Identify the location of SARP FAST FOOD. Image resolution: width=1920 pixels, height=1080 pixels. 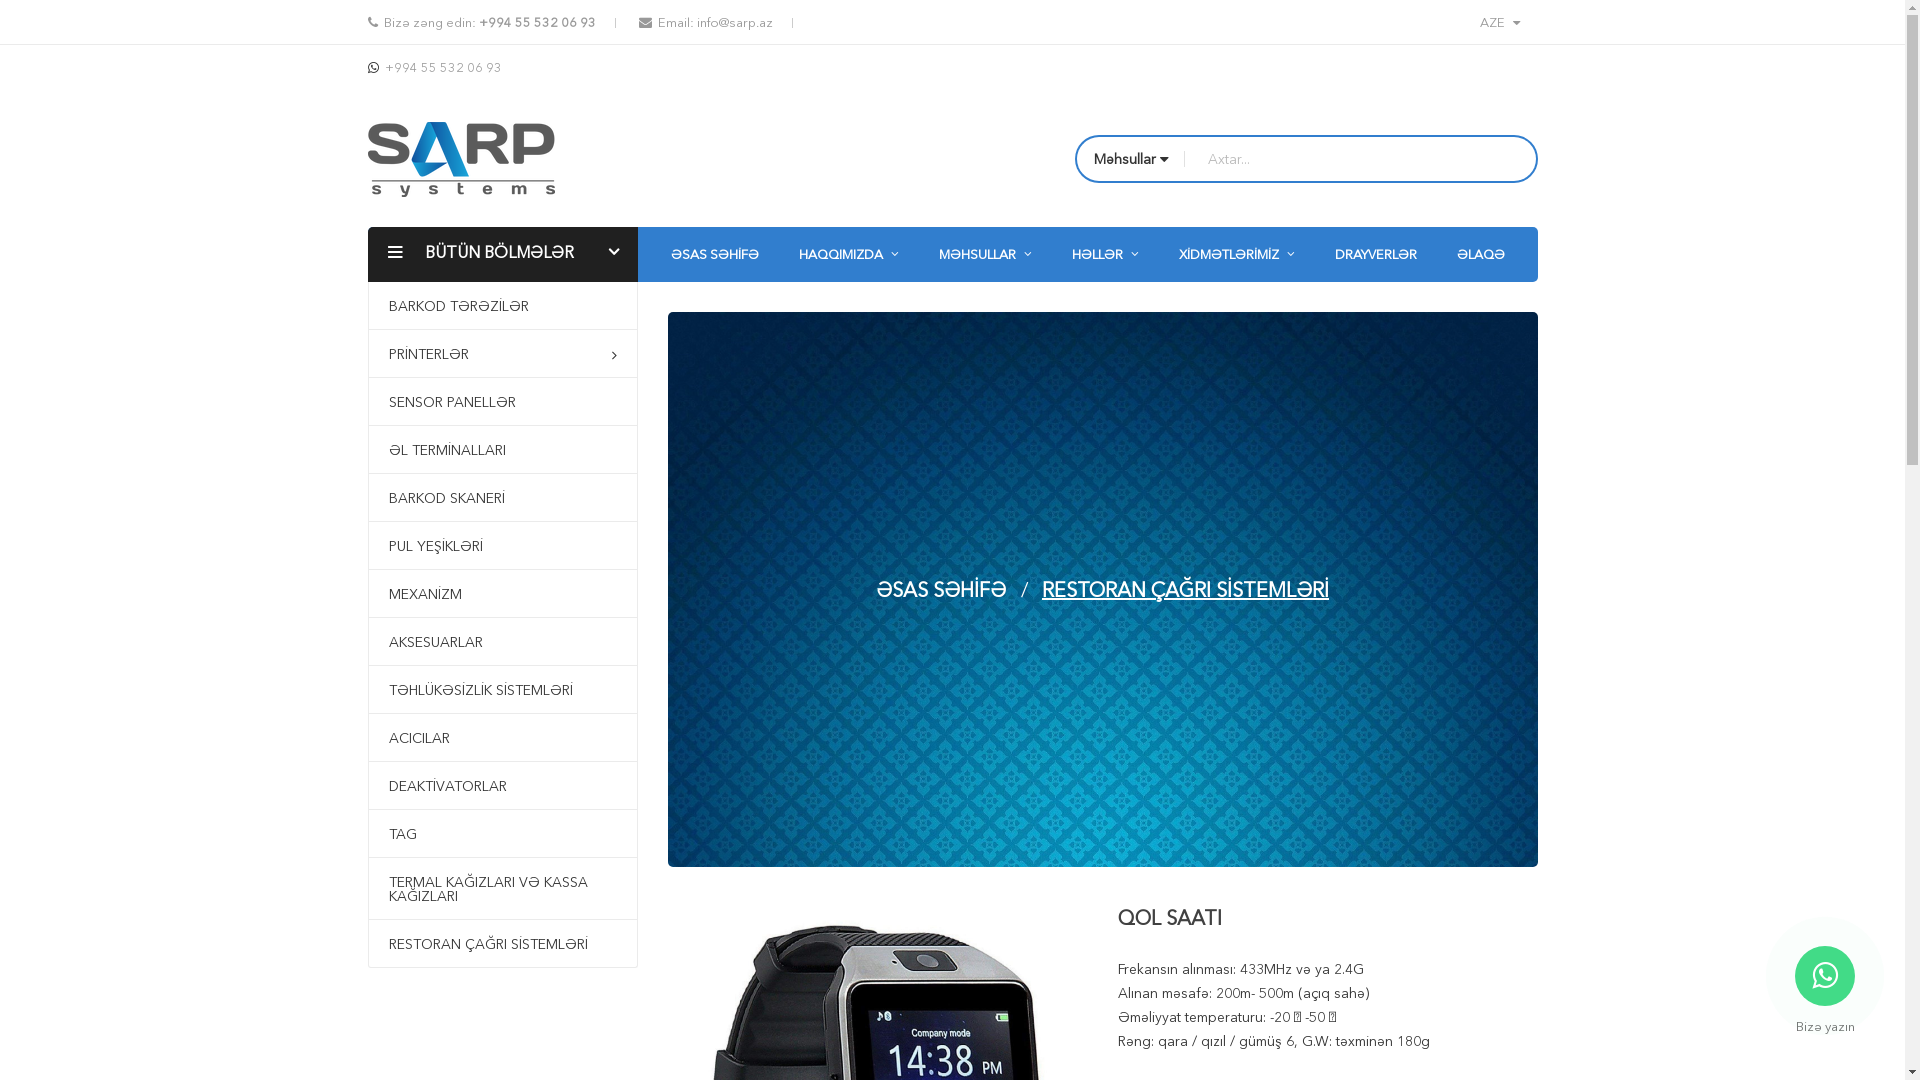
(438, 290).